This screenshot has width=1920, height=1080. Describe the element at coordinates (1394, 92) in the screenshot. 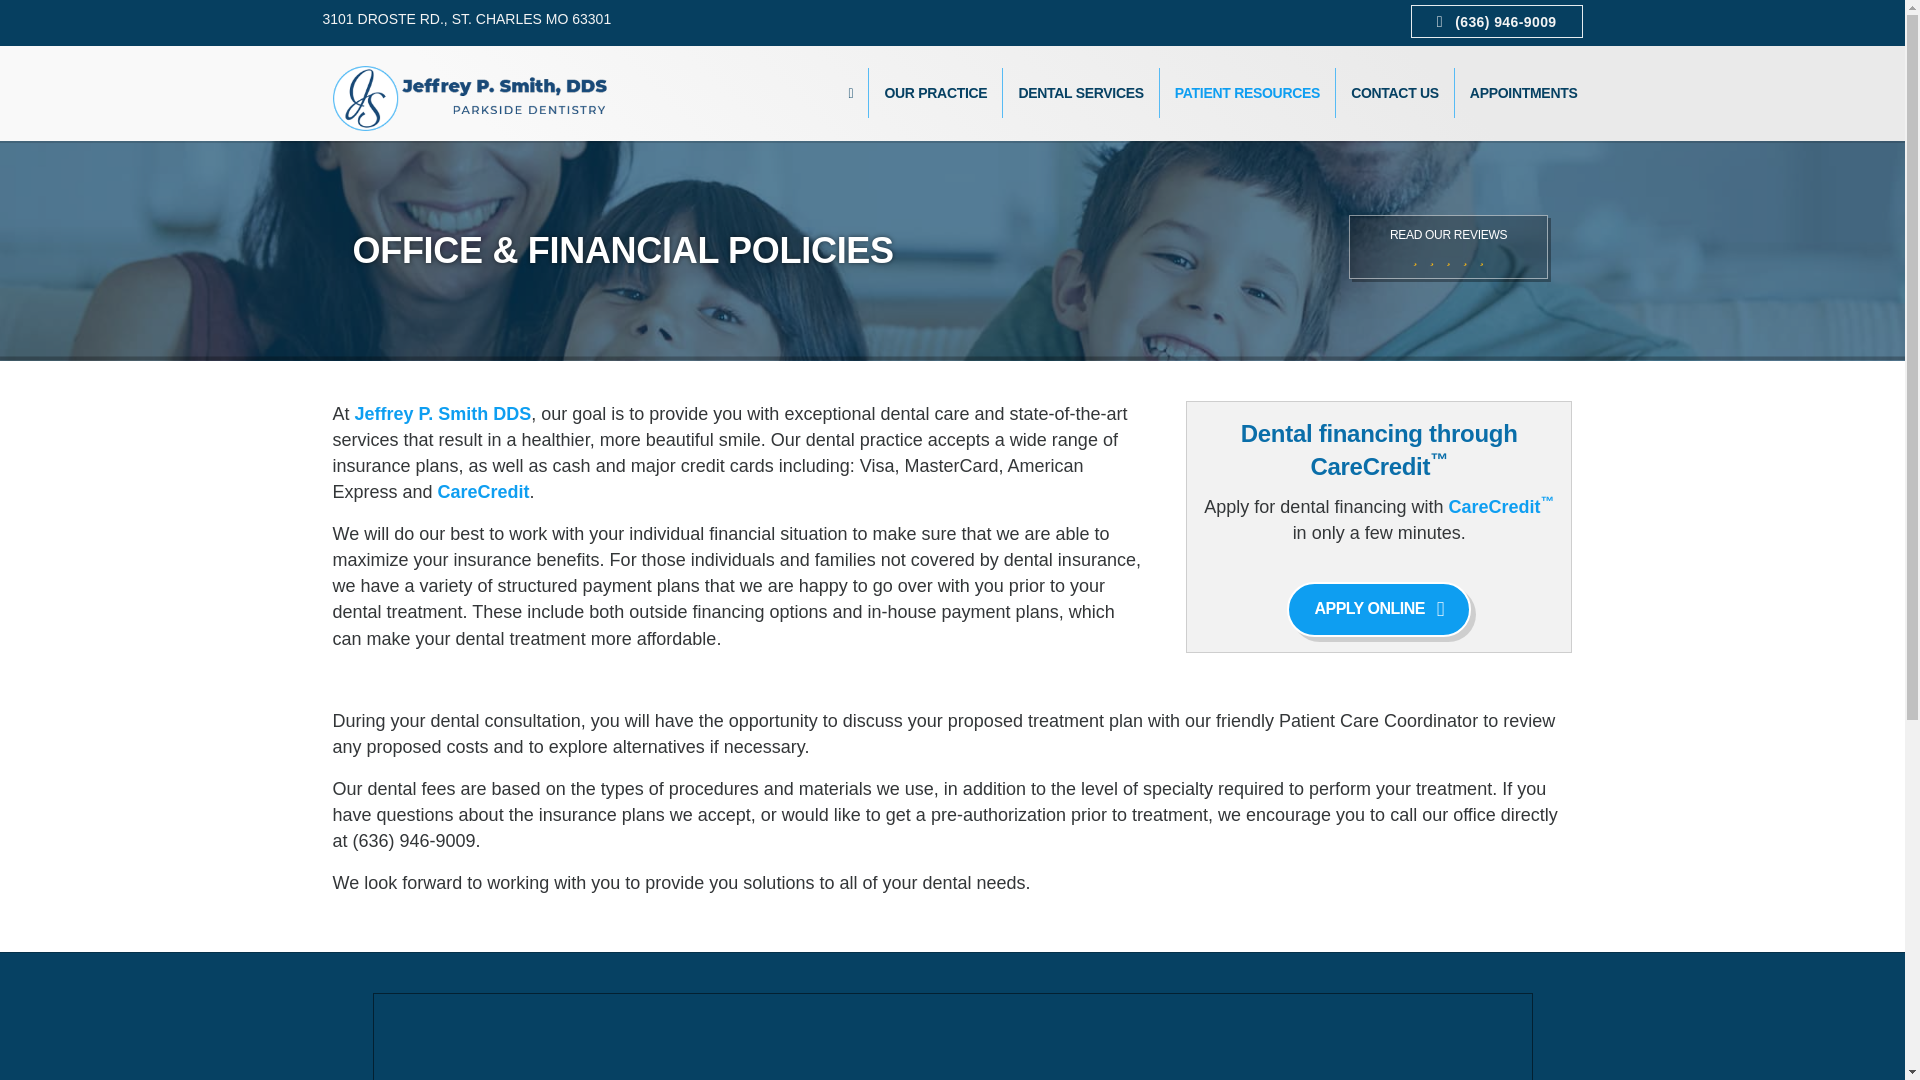

I see `CONTACT US` at that location.